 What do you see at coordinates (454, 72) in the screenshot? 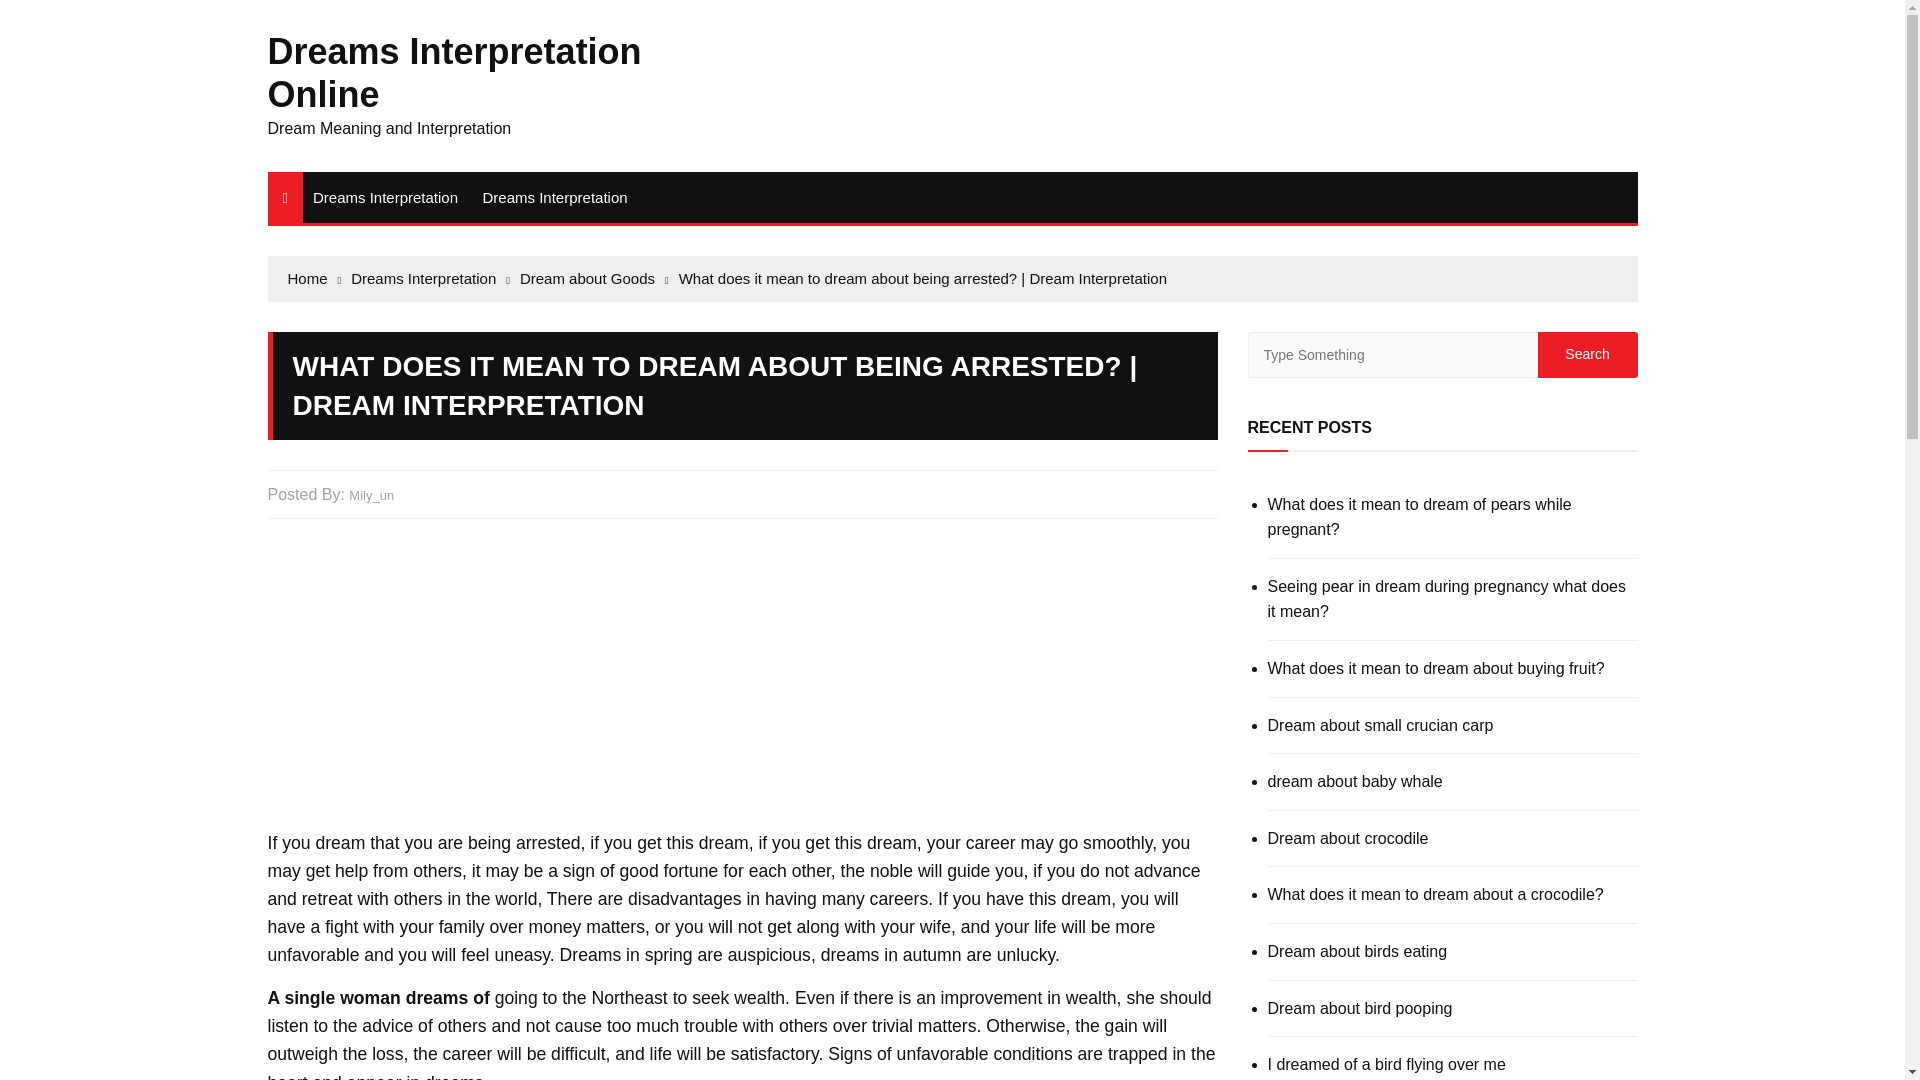
I see `Dreams Interpretation Online` at bounding box center [454, 72].